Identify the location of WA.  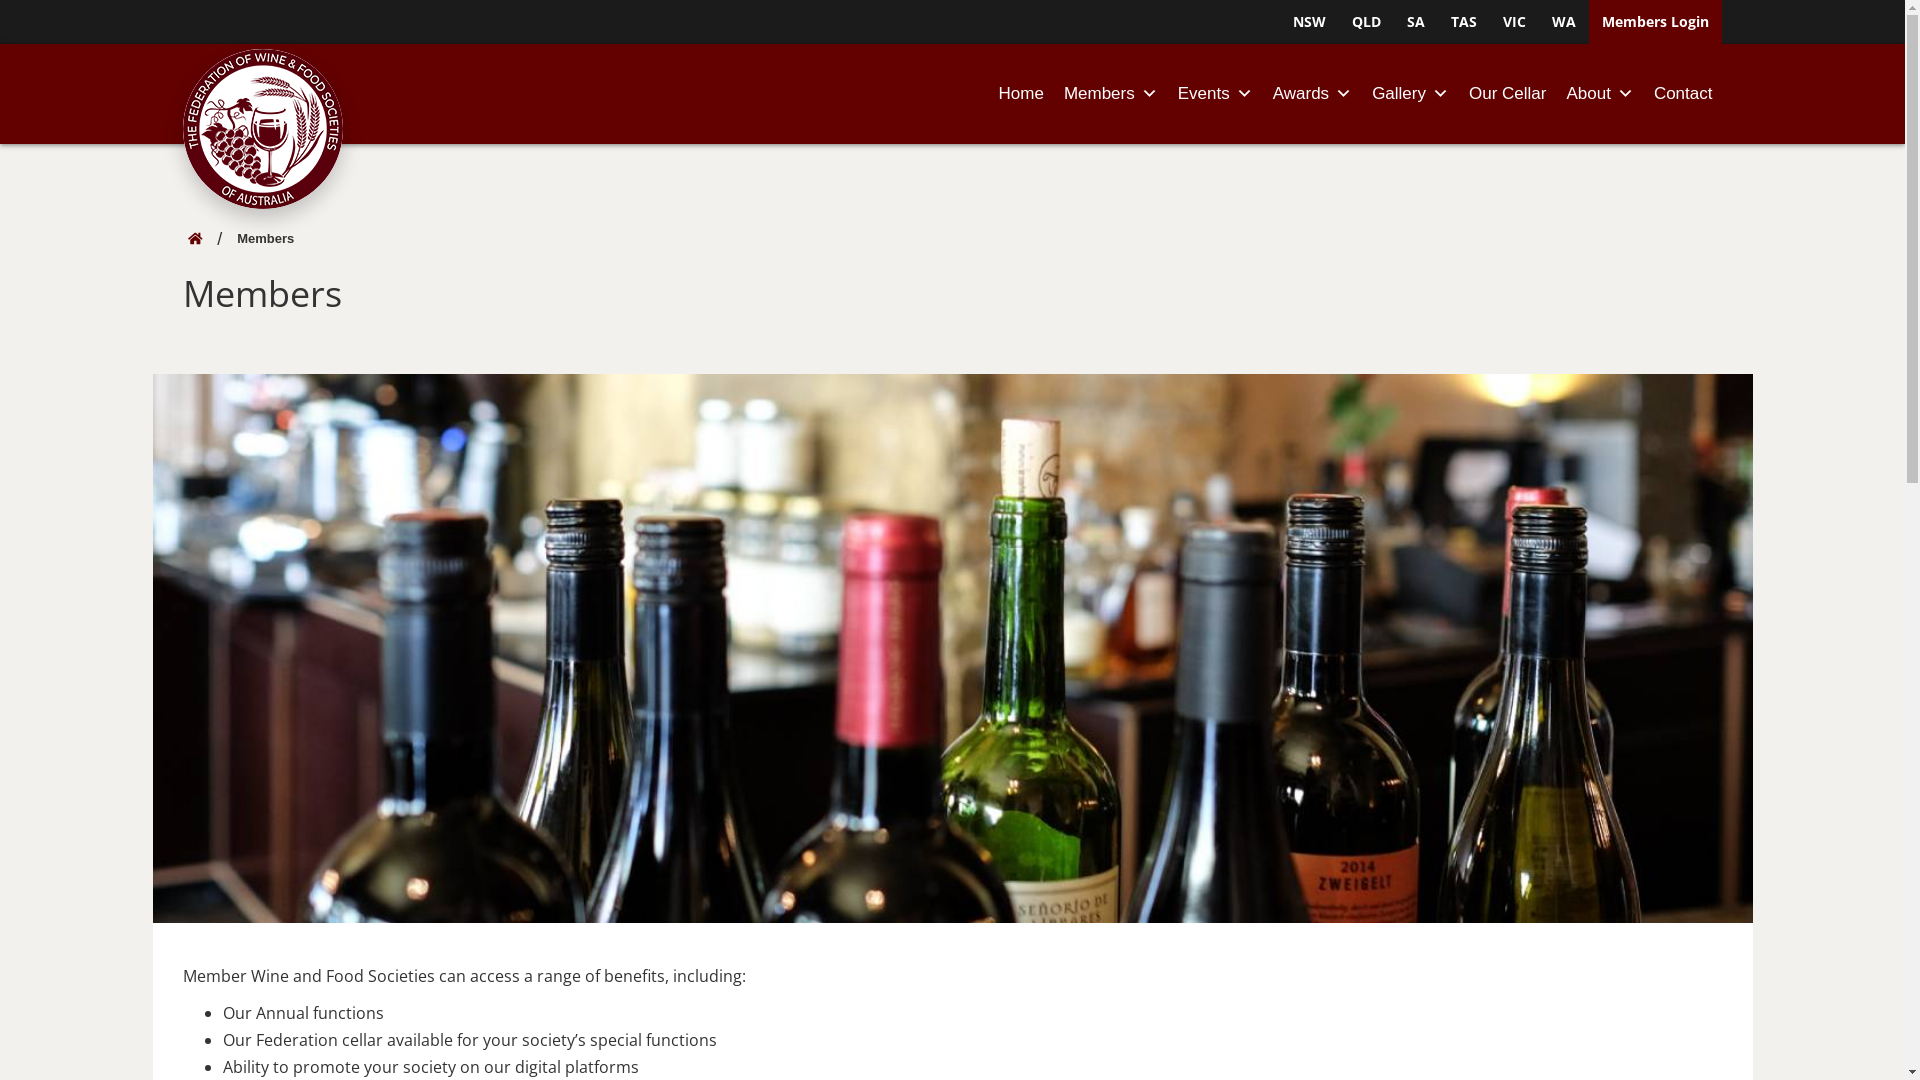
(1564, 22).